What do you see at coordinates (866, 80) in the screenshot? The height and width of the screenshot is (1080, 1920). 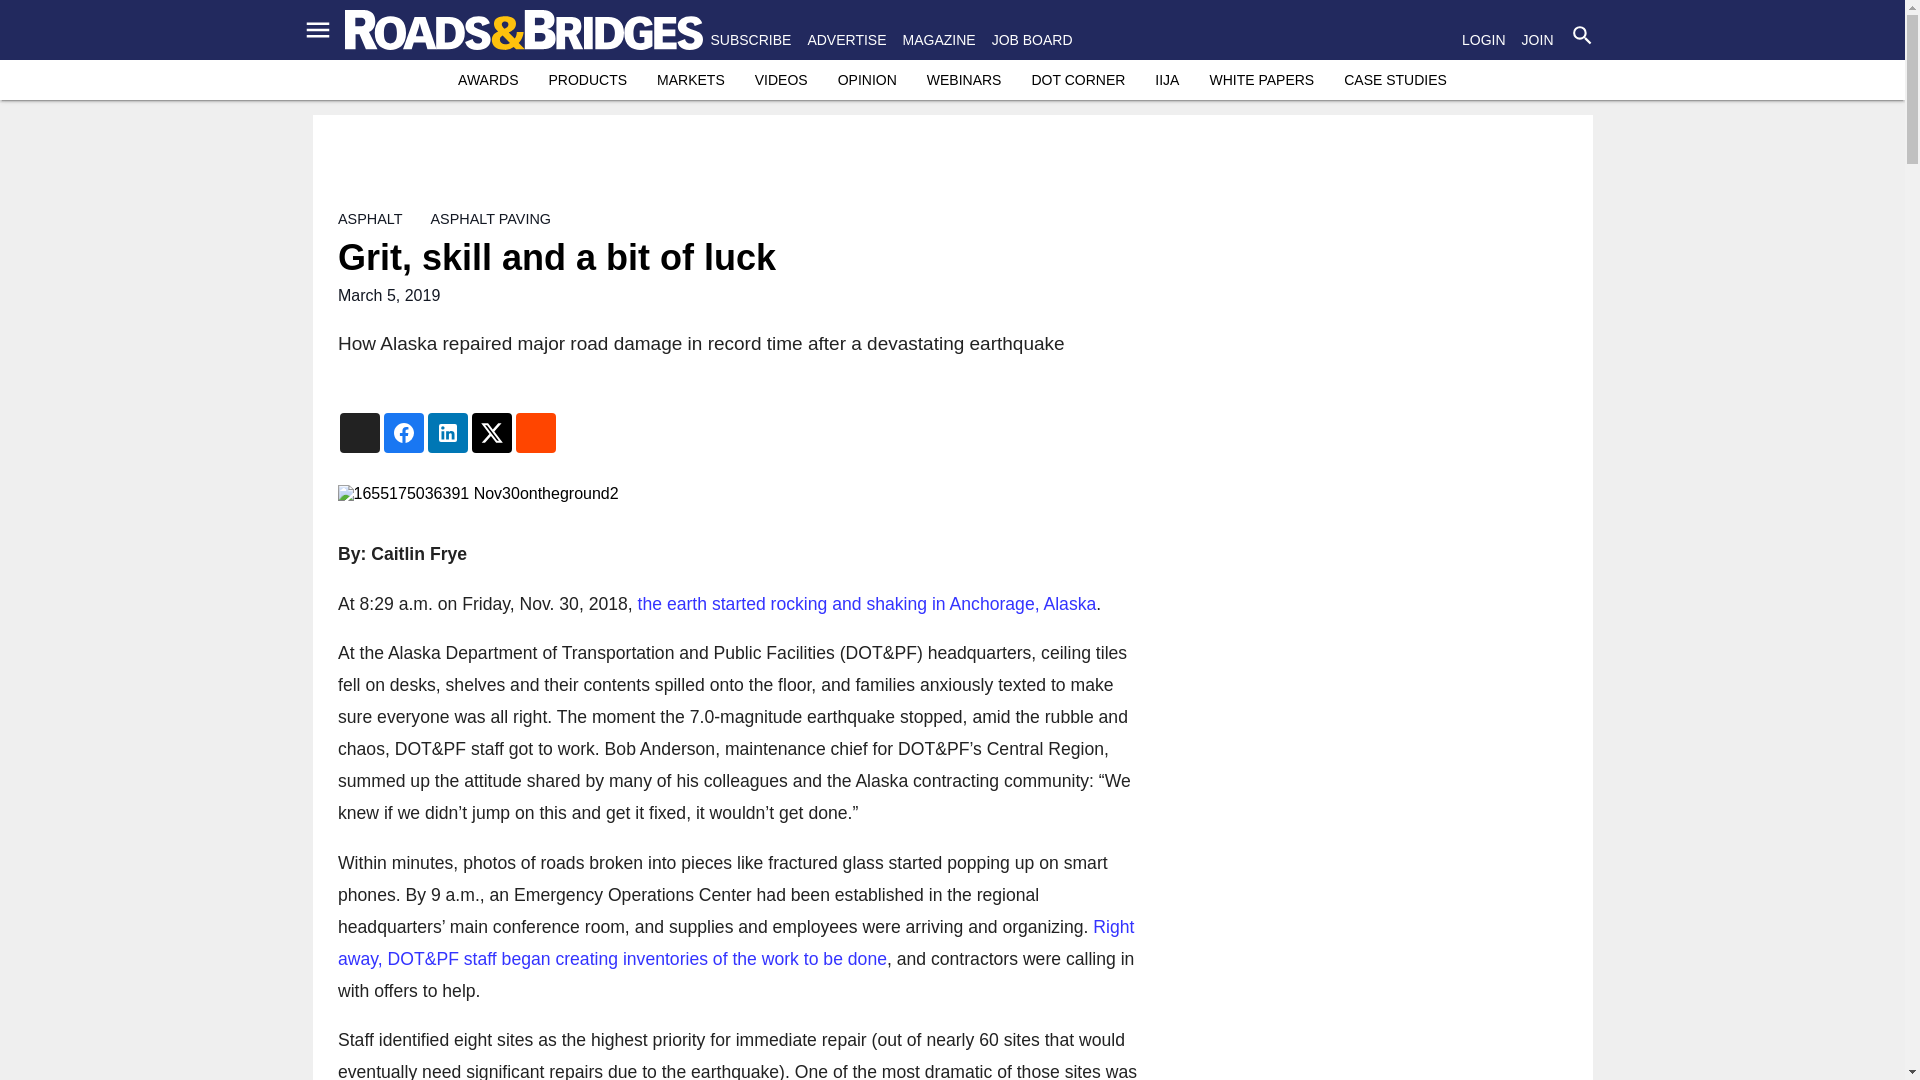 I see `OPINION` at bounding box center [866, 80].